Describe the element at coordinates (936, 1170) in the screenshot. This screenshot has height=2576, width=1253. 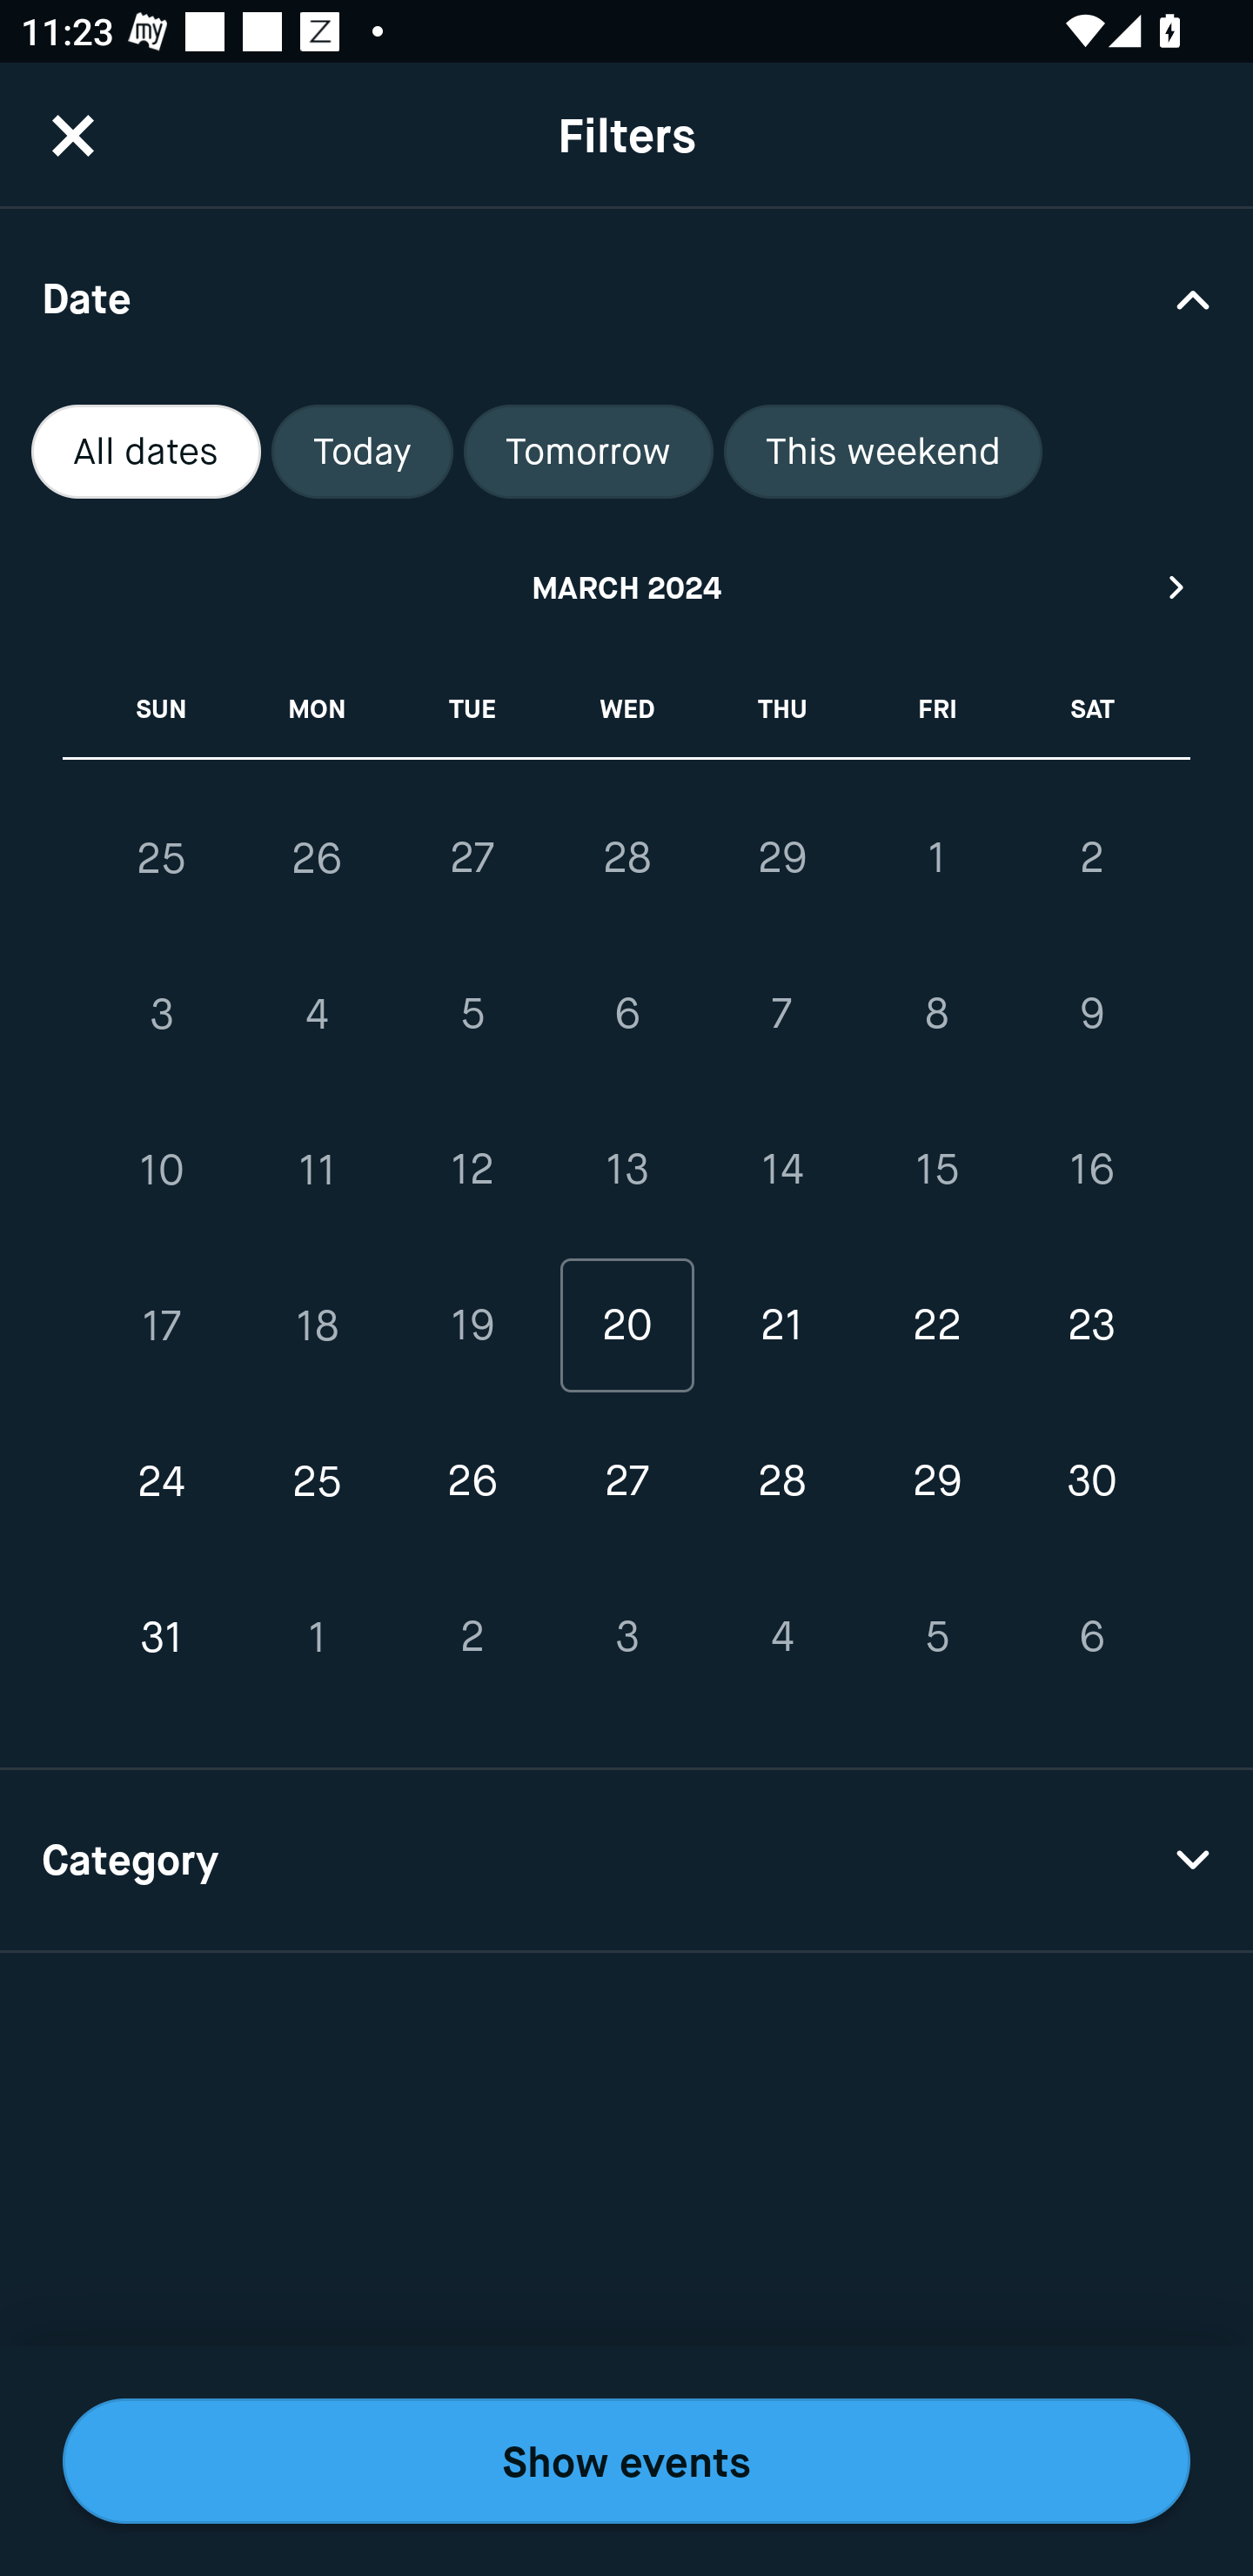
I see `15` at that location.